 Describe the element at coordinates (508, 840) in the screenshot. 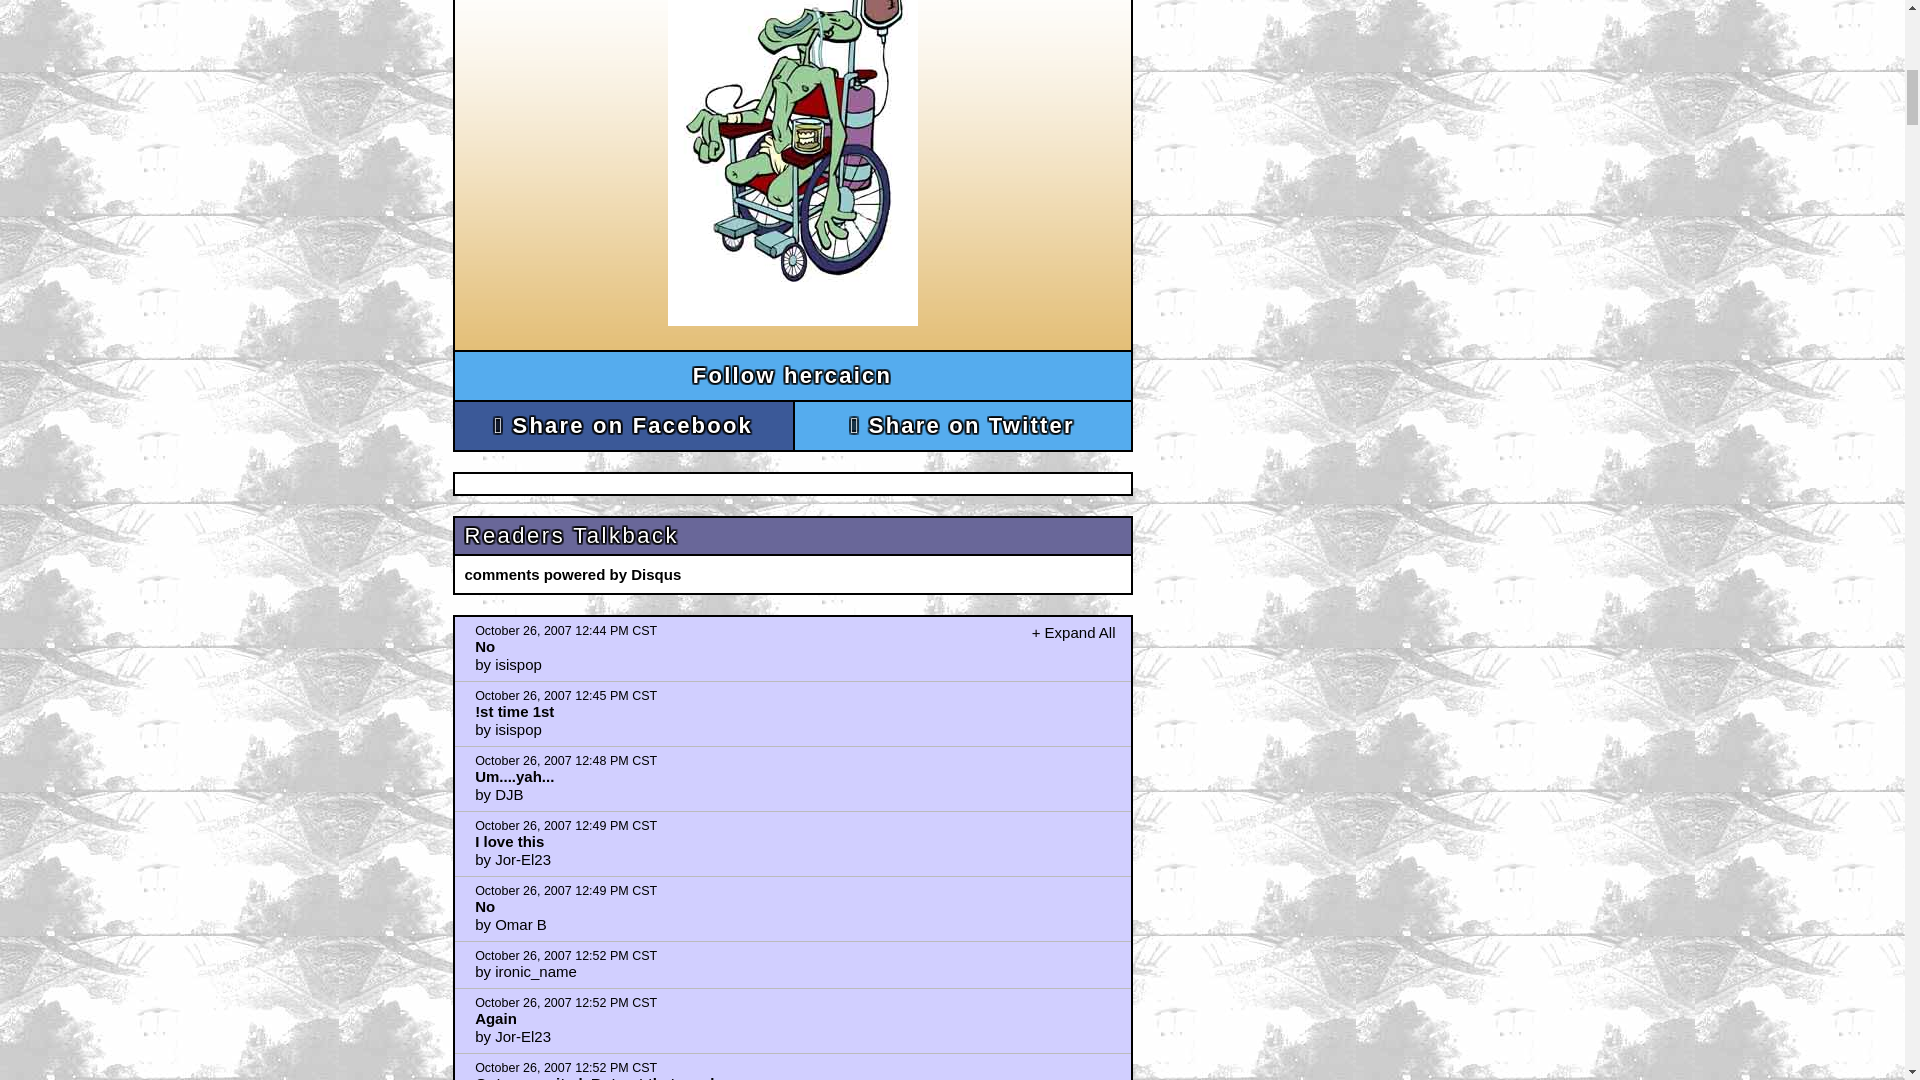

I see `I love this` at that location.